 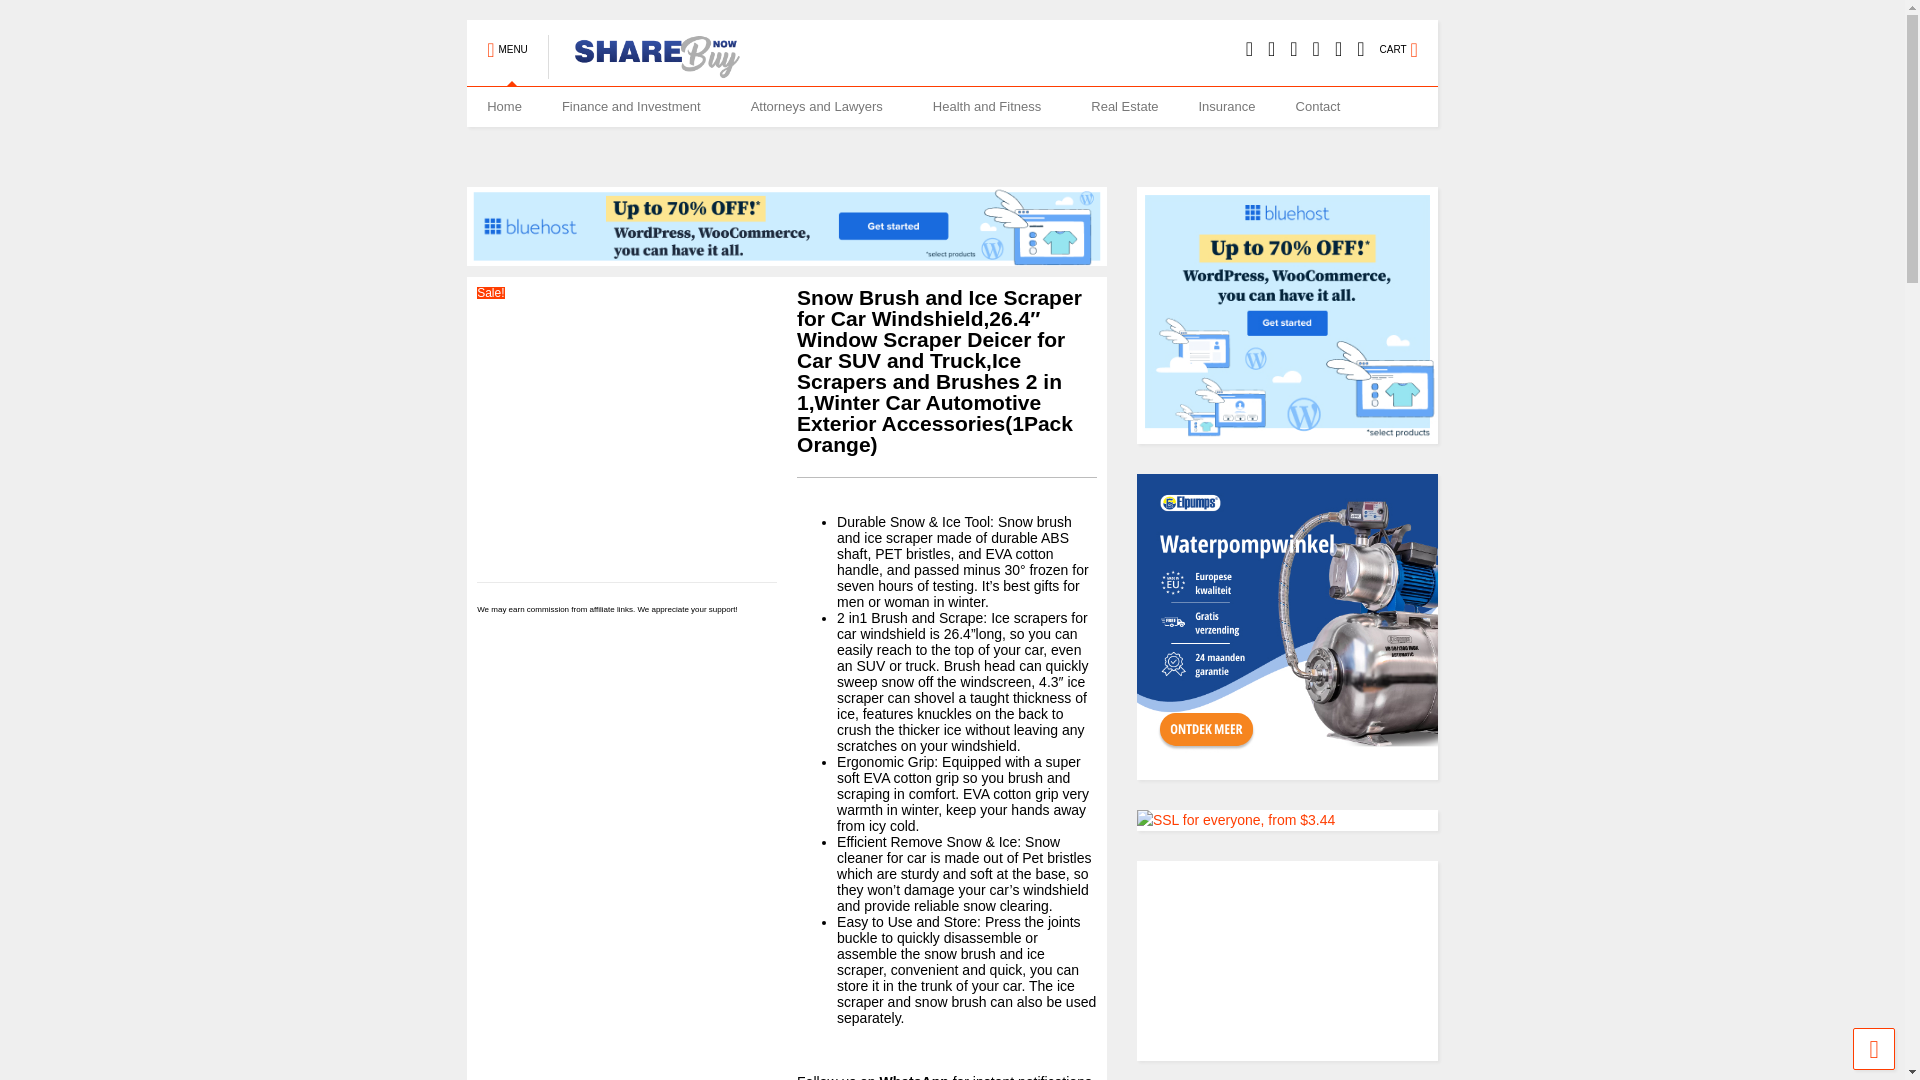 What do you see at coordinates (648, 70) in the screenshot?
I see `Sharebuynow.com ` at bounding box center [648, 70].